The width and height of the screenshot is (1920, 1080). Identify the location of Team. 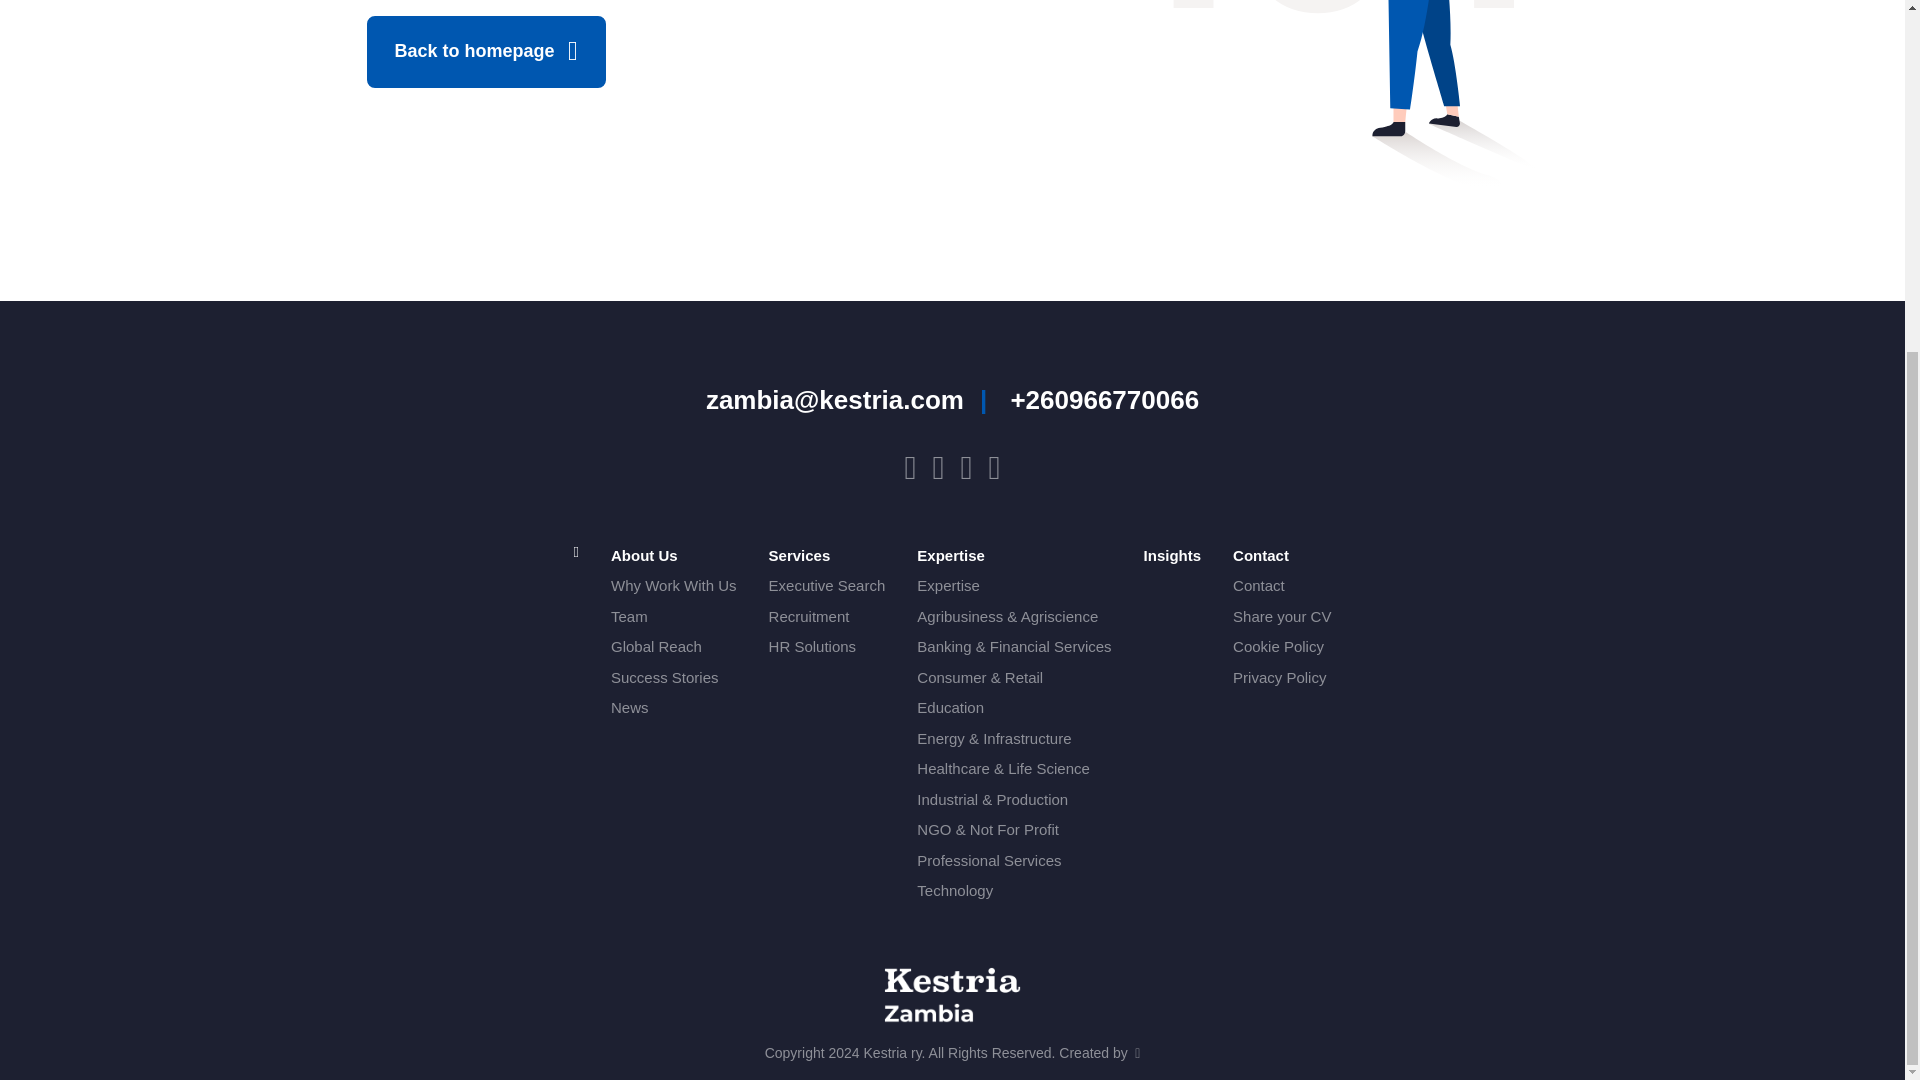
(674, 616).